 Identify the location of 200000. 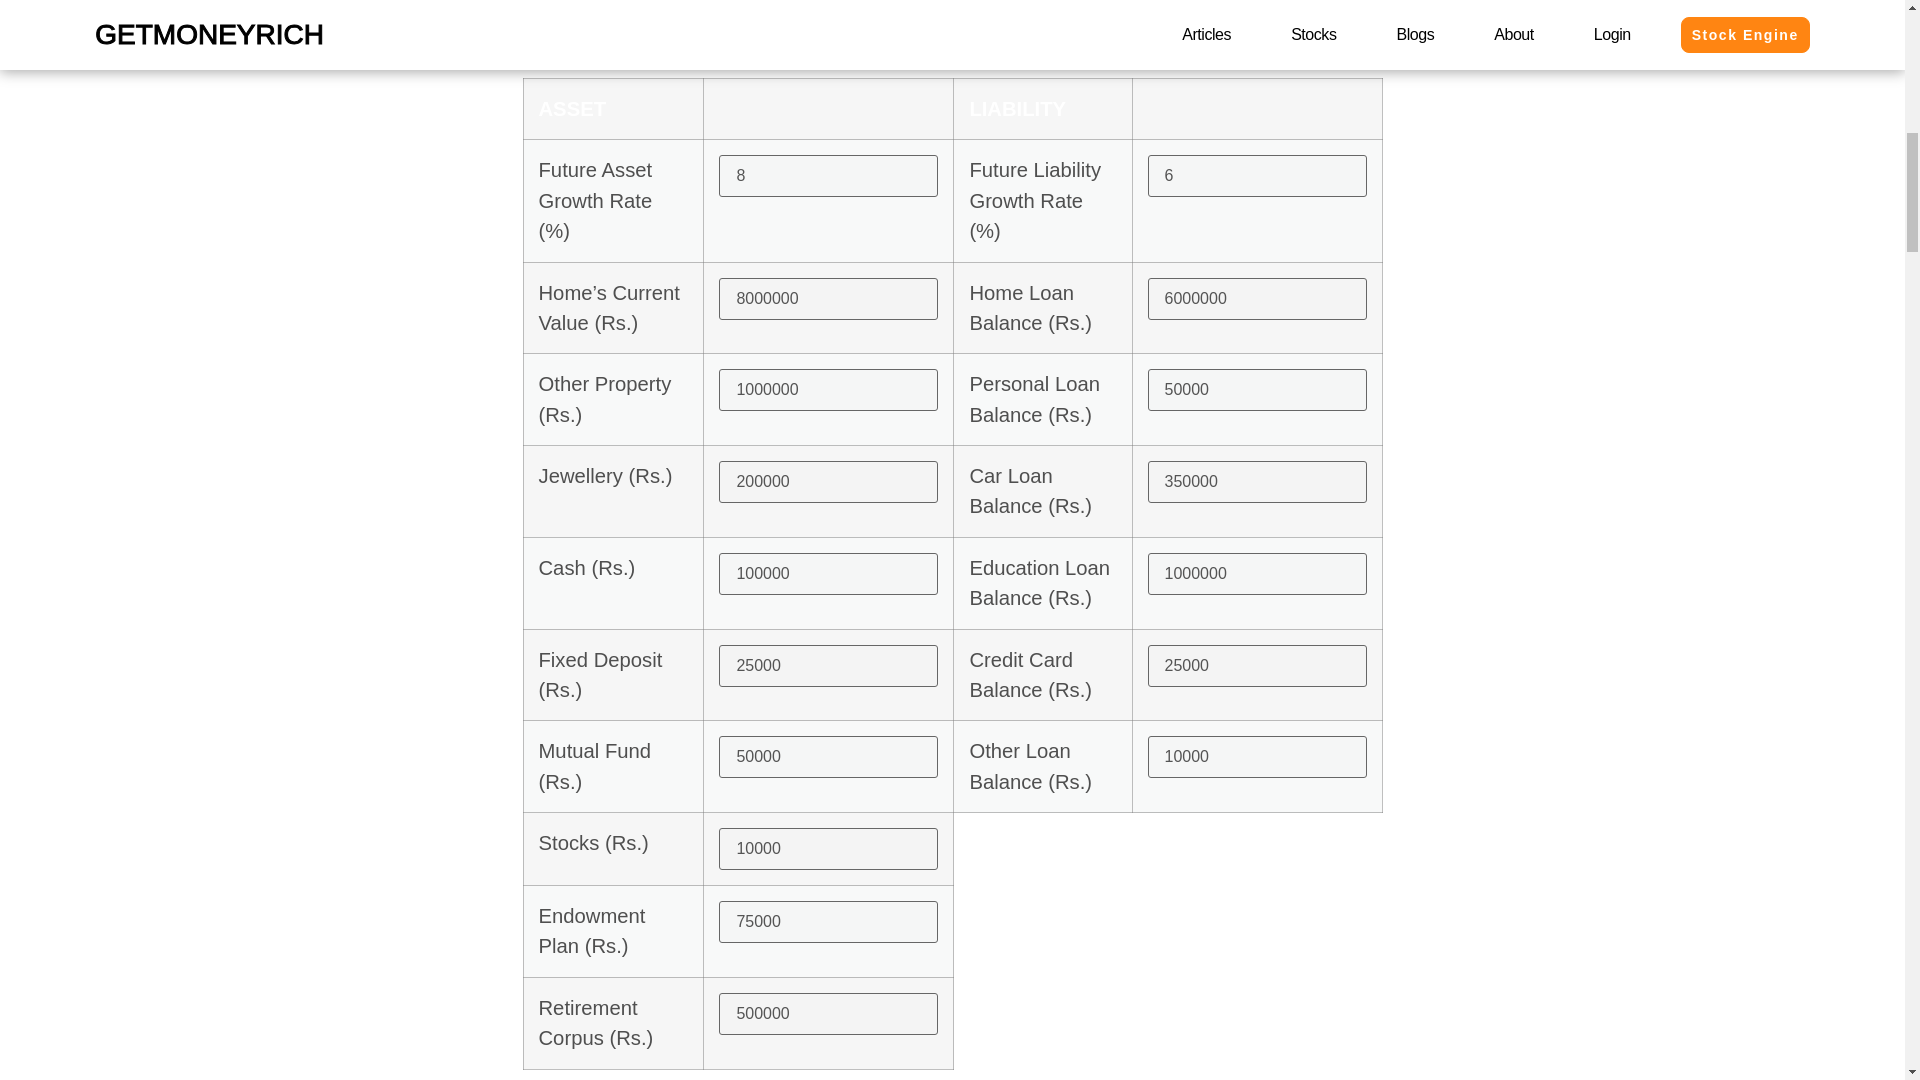
(828, 482).